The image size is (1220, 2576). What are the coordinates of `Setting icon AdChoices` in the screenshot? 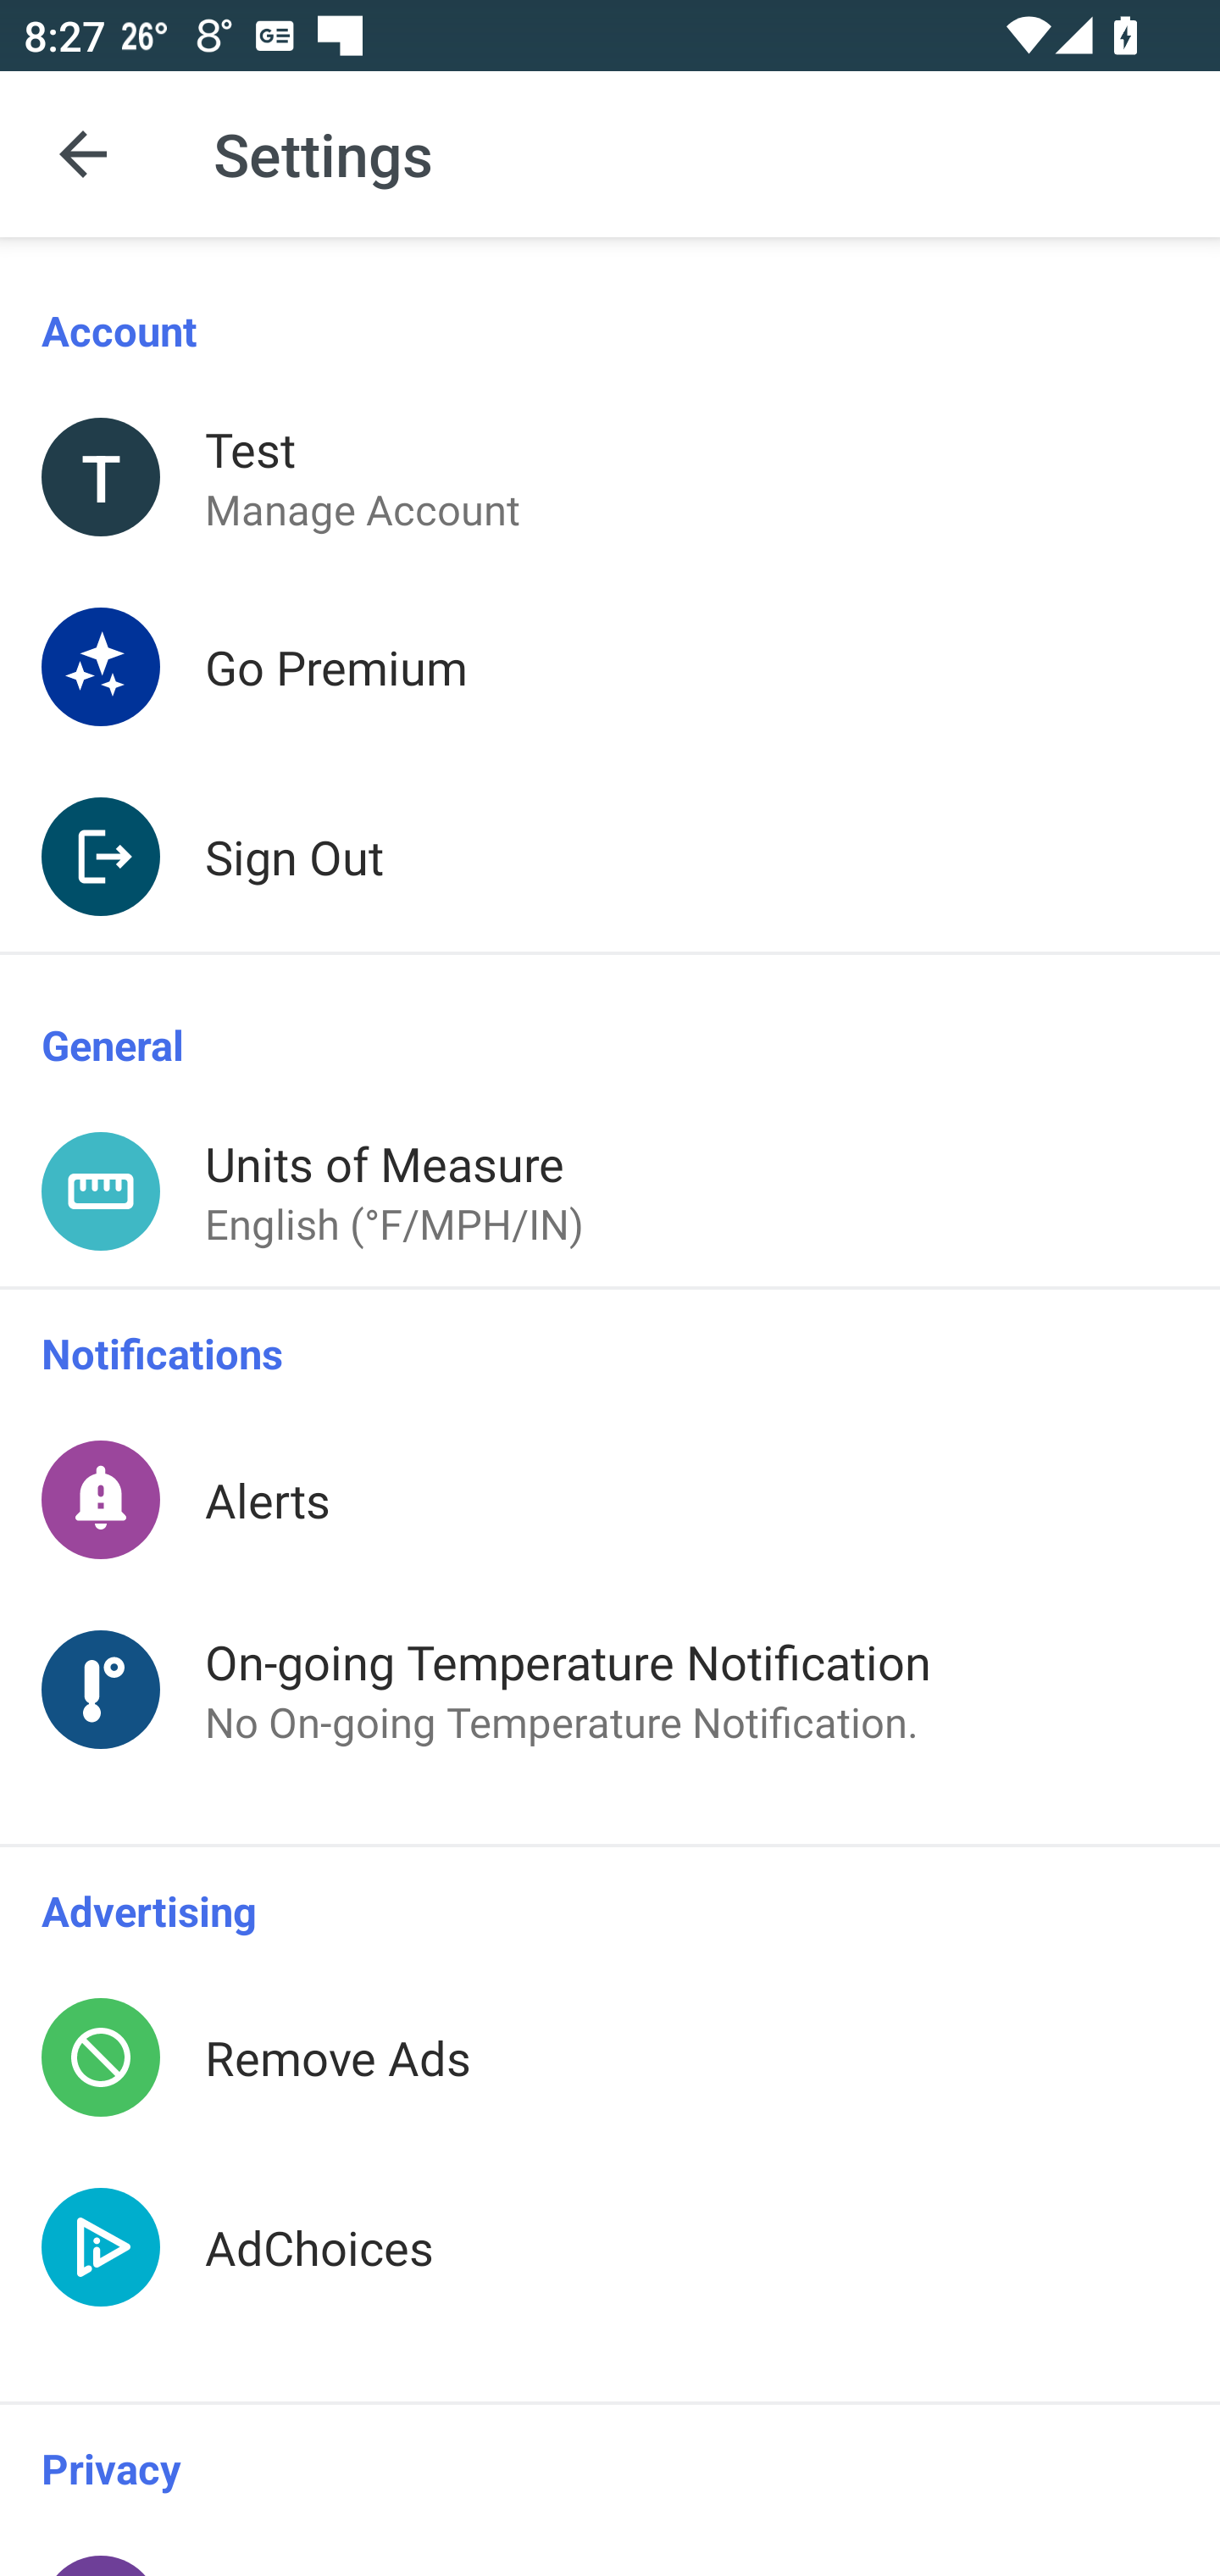 It's located at (610, 2277).